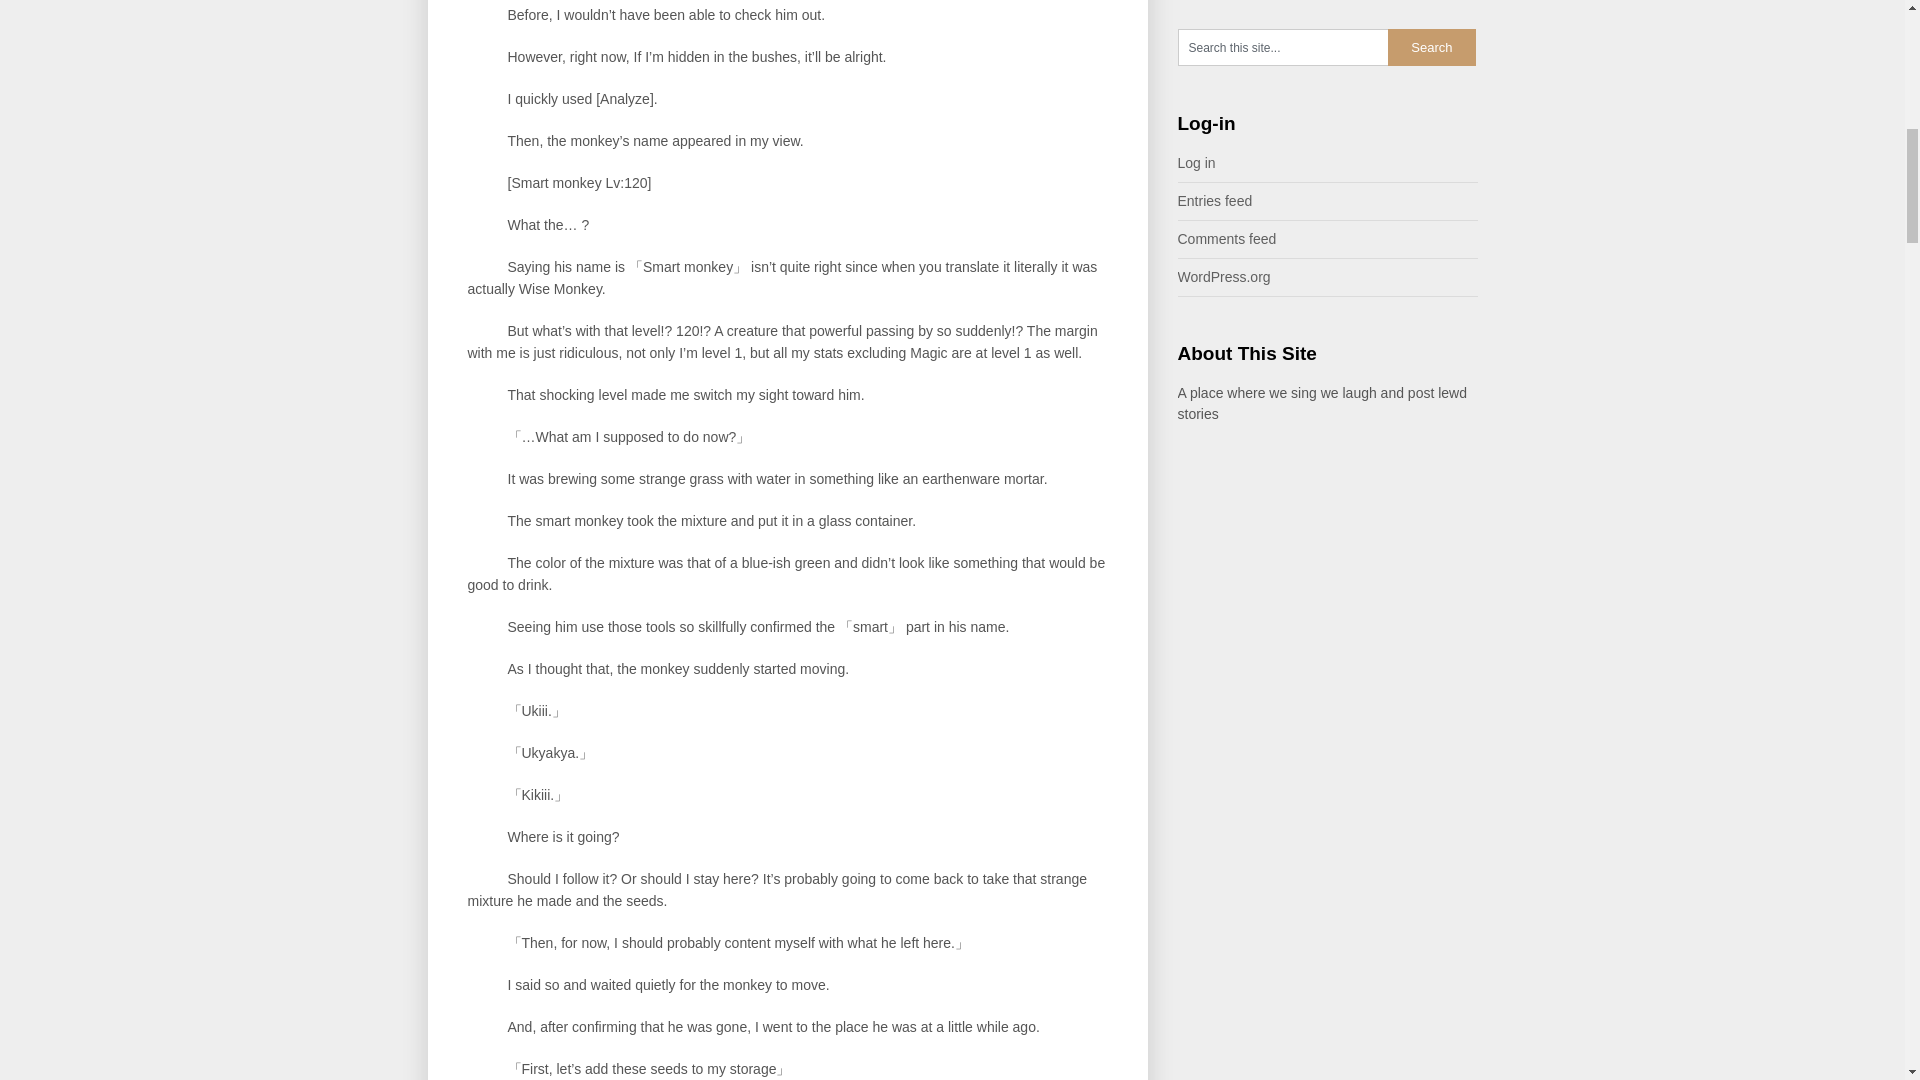 The height and width of the screenshot is (1080, 1920). Describe the element at coordinates (1224, 276) in the screenshot. I see `WordPress.org` at that location.